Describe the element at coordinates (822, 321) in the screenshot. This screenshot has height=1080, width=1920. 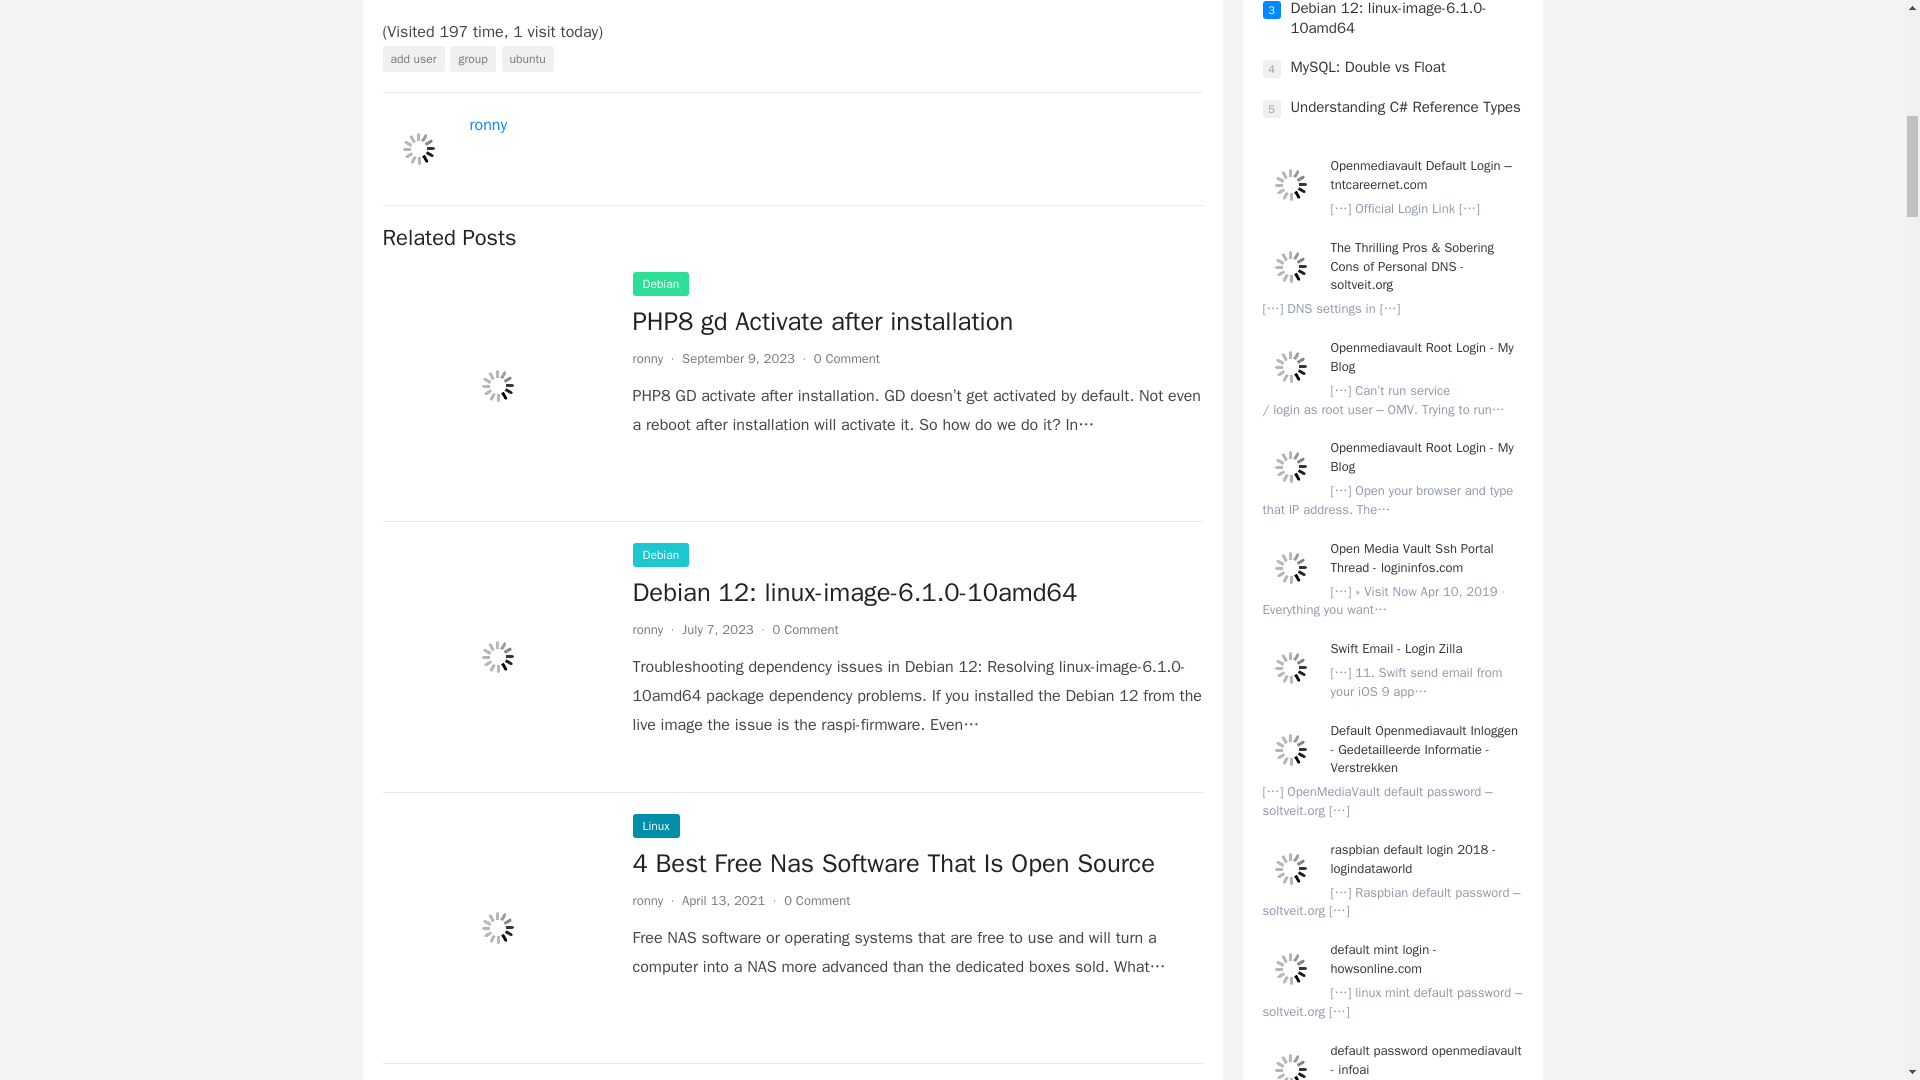
I see `PHP8 gd Activate after installation` at that location.